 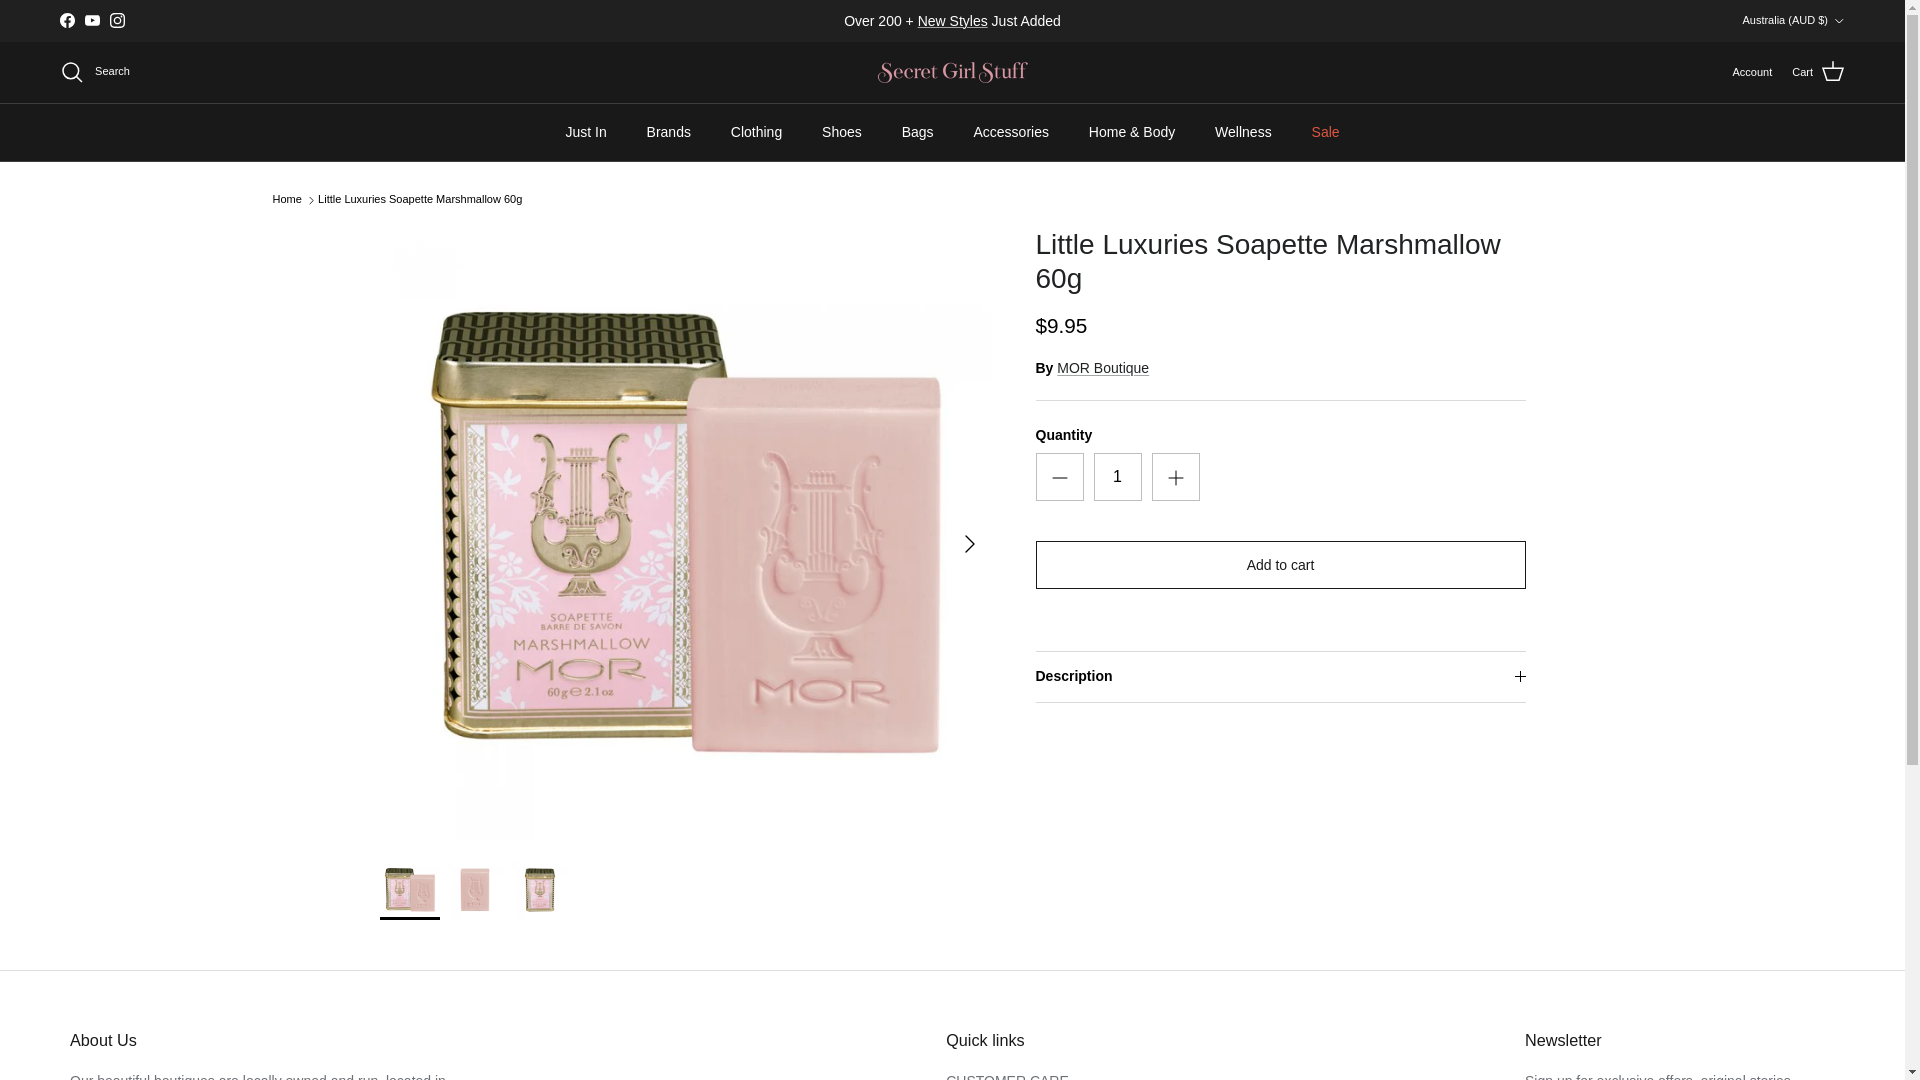 What do you see at coordinates (116, 20) in the screenshot?
I see `Secret Girl Stuff on Instagram` at bounding box center [116, 20].